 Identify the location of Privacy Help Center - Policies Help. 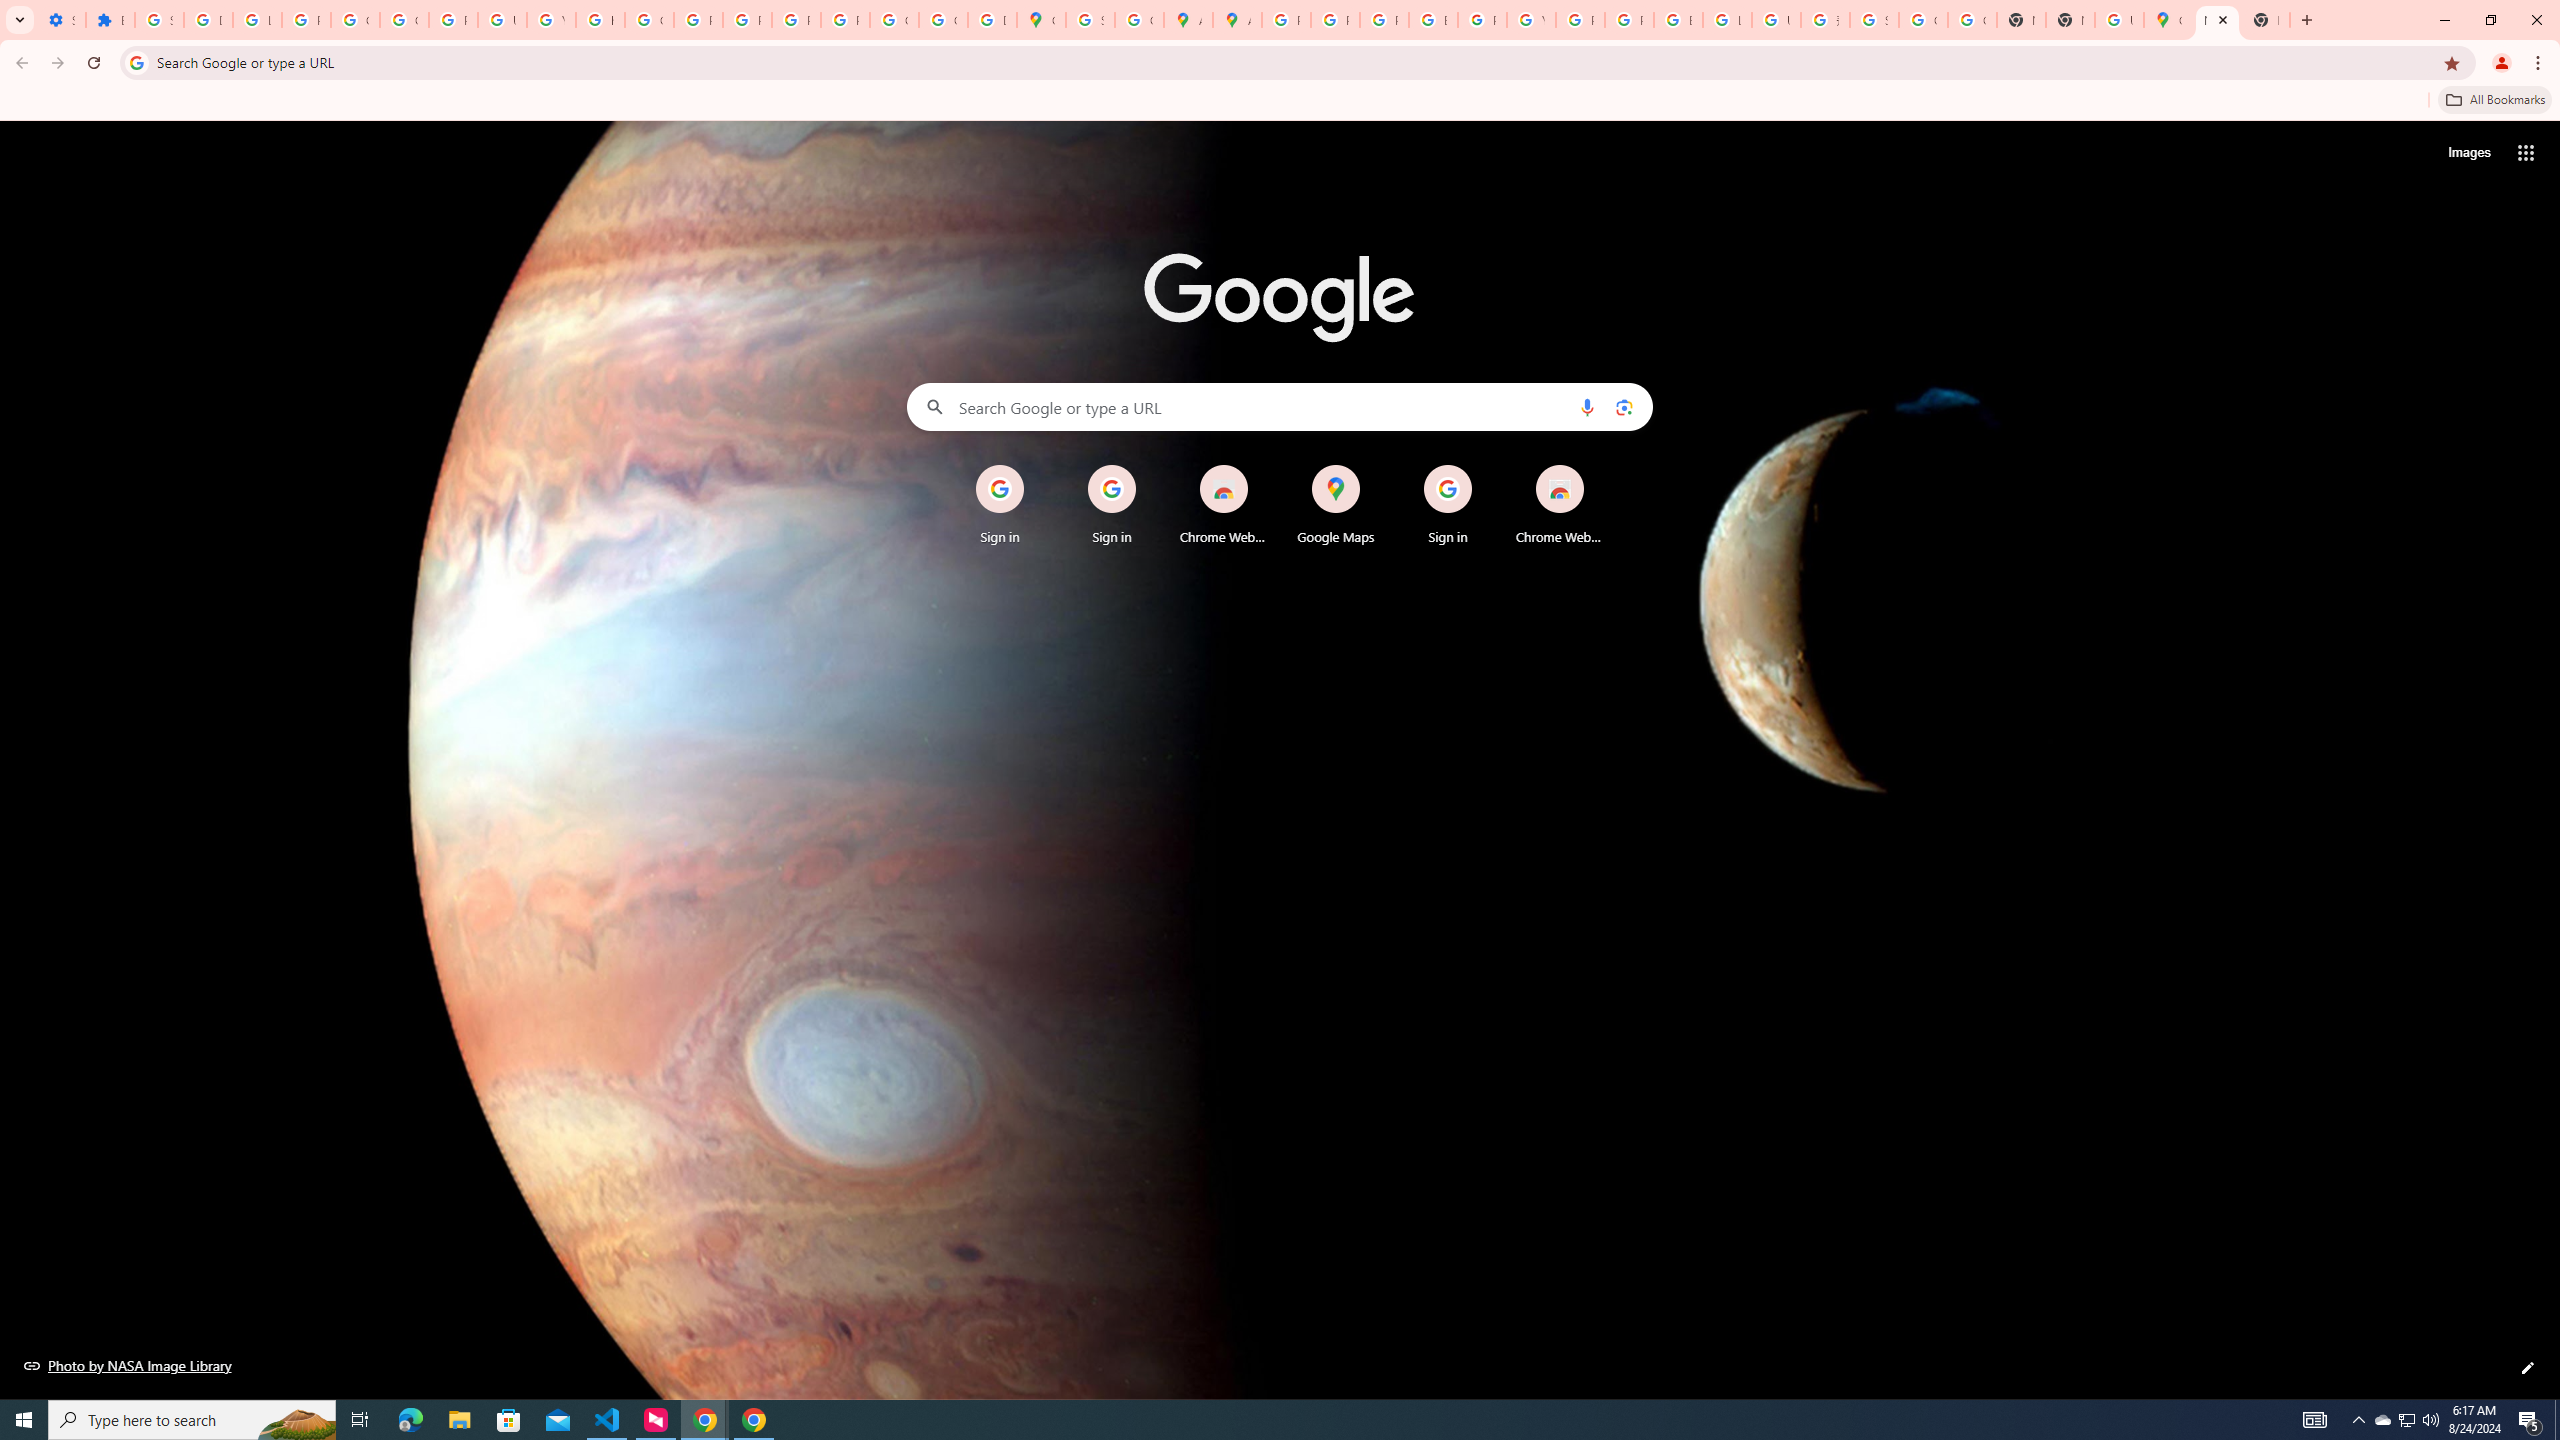
(1336, 20).